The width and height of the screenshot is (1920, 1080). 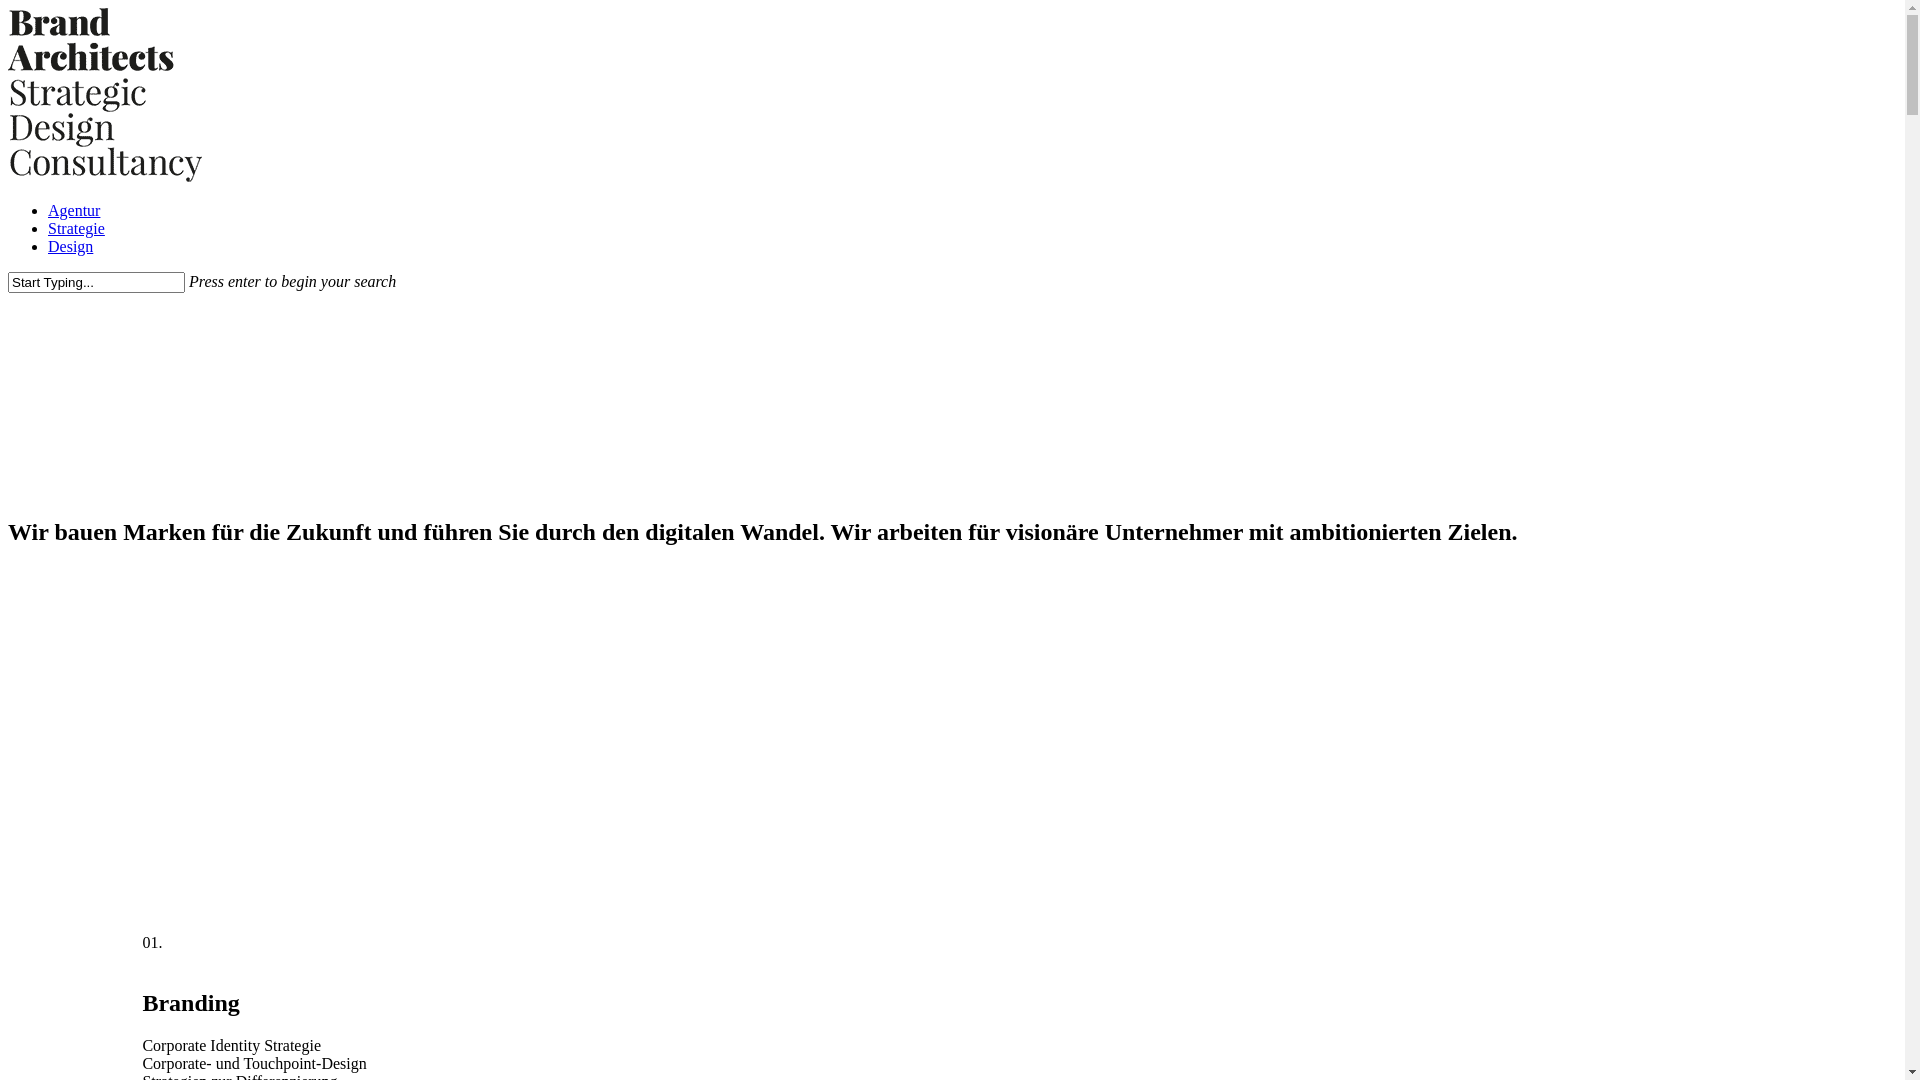 What do you see at coordinates (74, 210) in the screenshot?
I see `Agentur` at bounding box center [74, 210].